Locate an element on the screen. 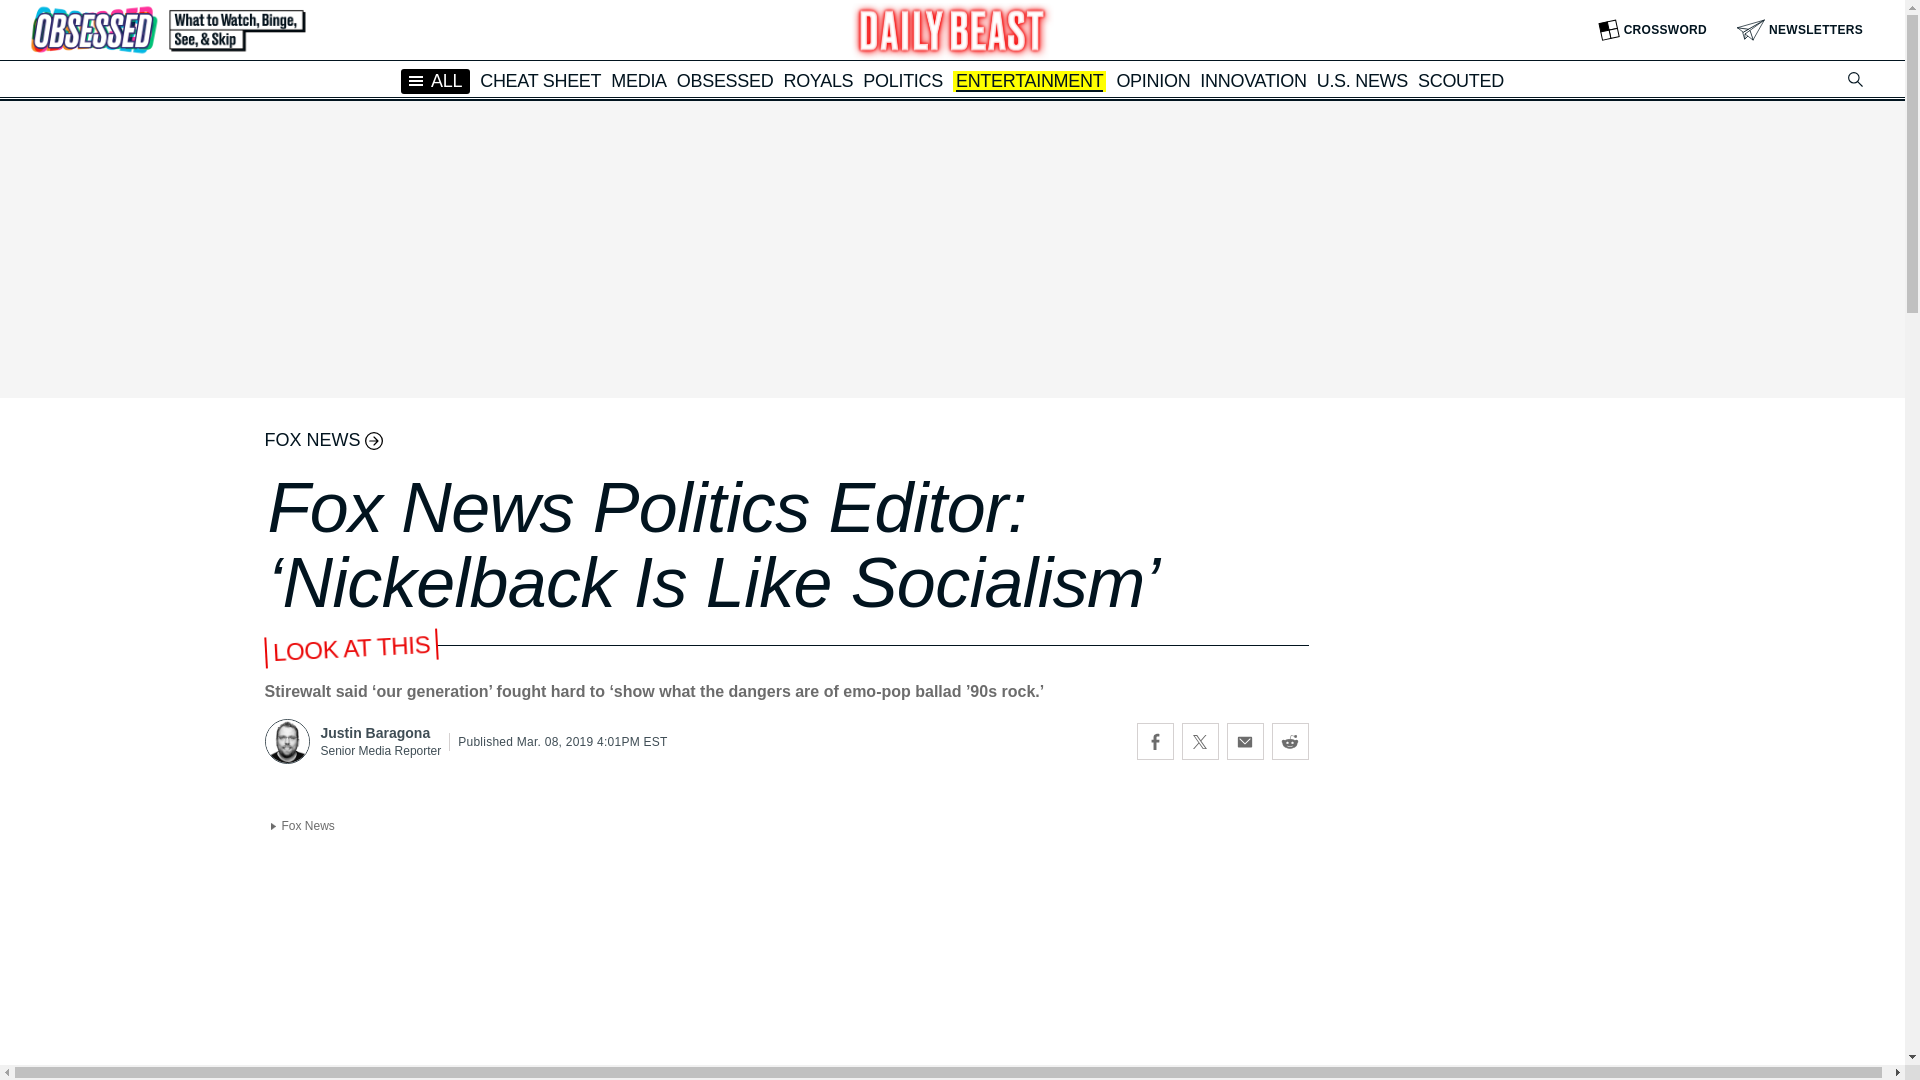  SCOUTED is located at coordinates (1460, 80).